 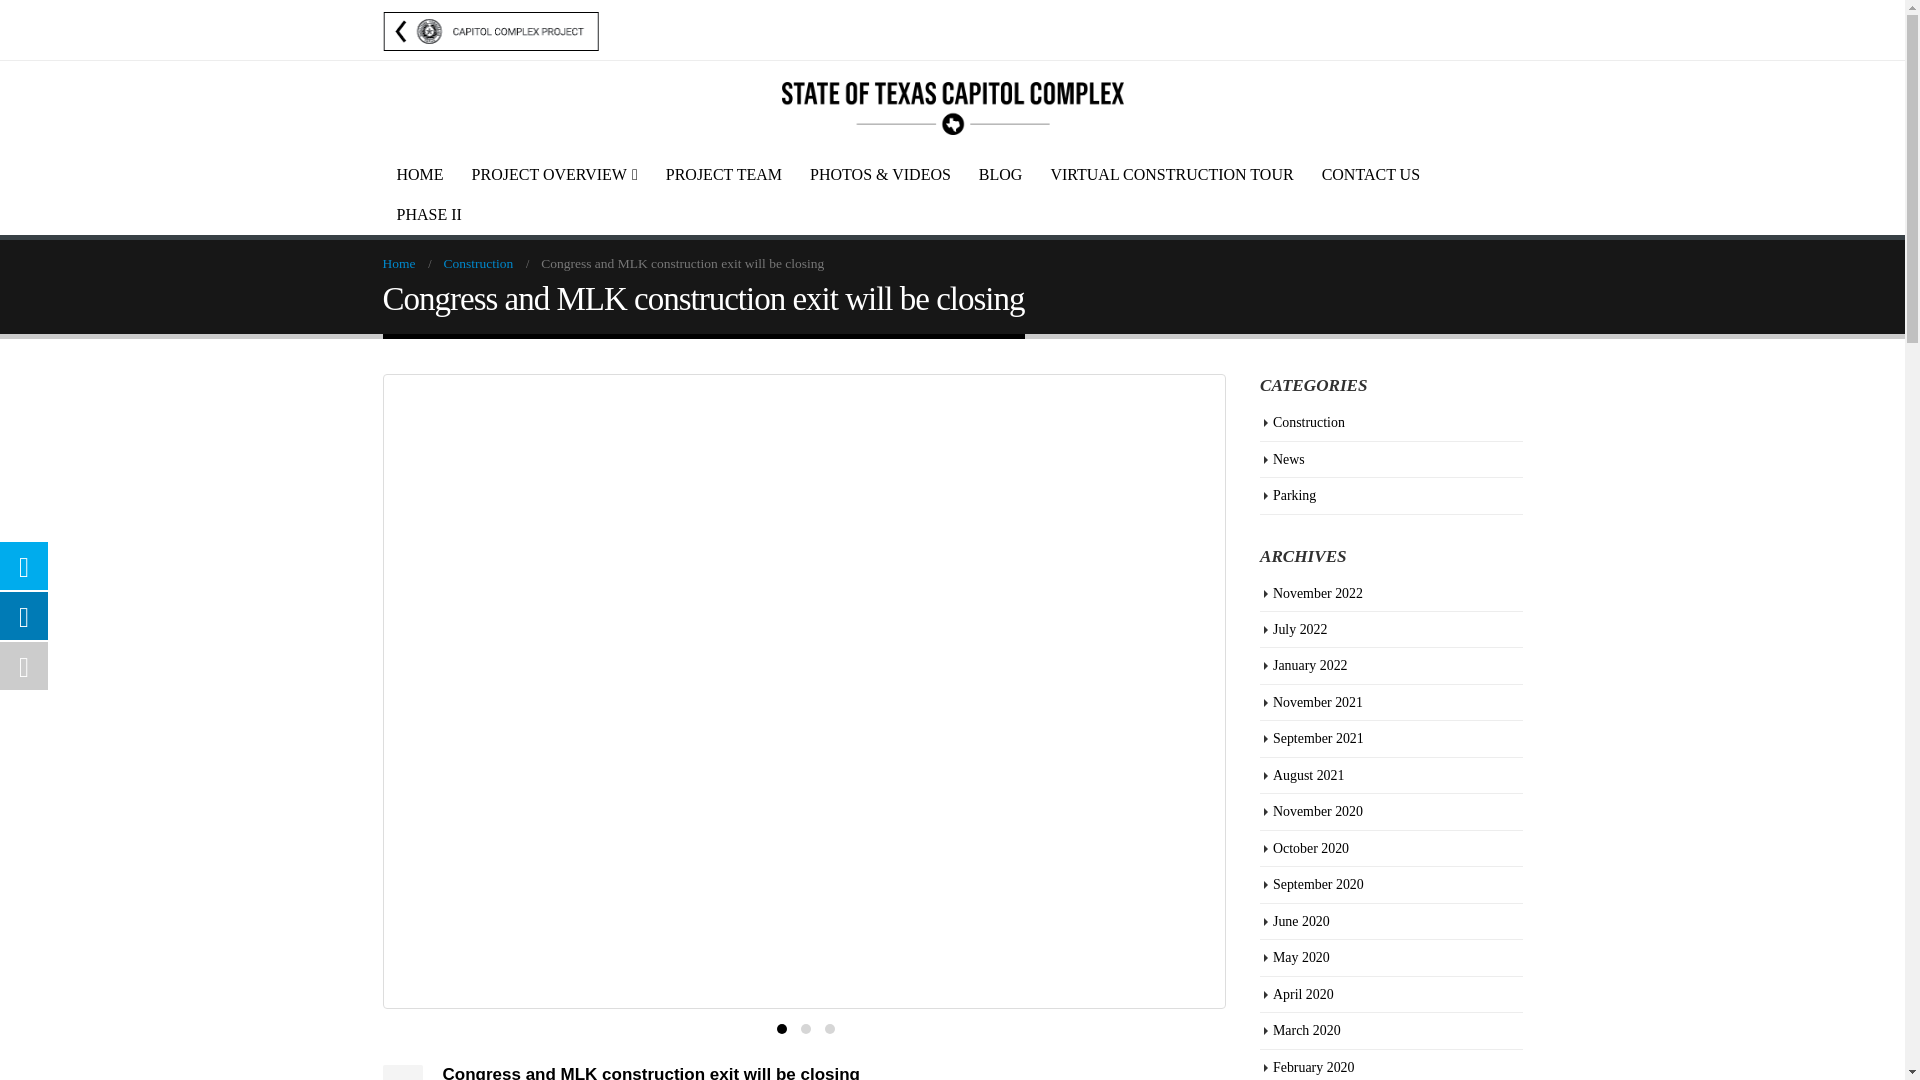 What do you see at coordinates (478, 264) in the screenshot?
I see `Construction` at bounding box center [478, 264].